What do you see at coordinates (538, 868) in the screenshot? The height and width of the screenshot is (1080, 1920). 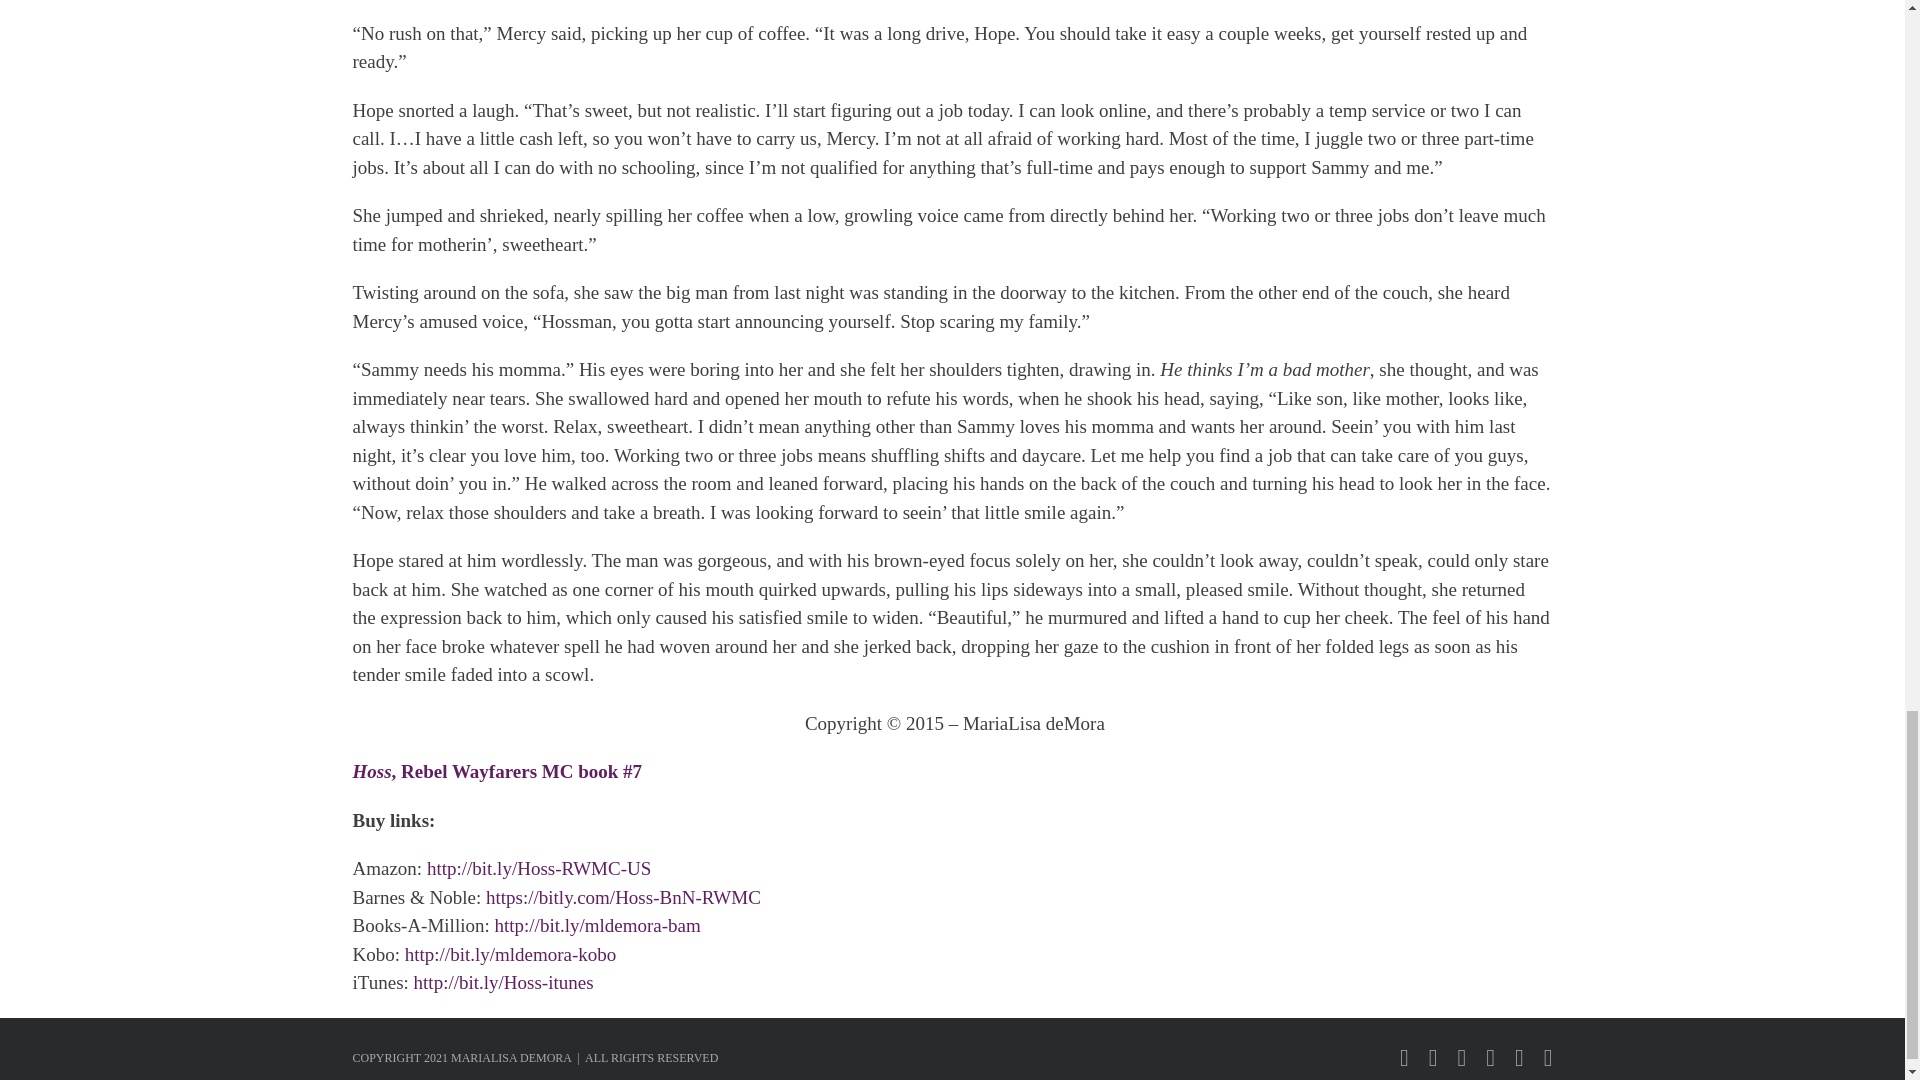 I see `Hoss - Amazon` at bounding box center [538, 868].